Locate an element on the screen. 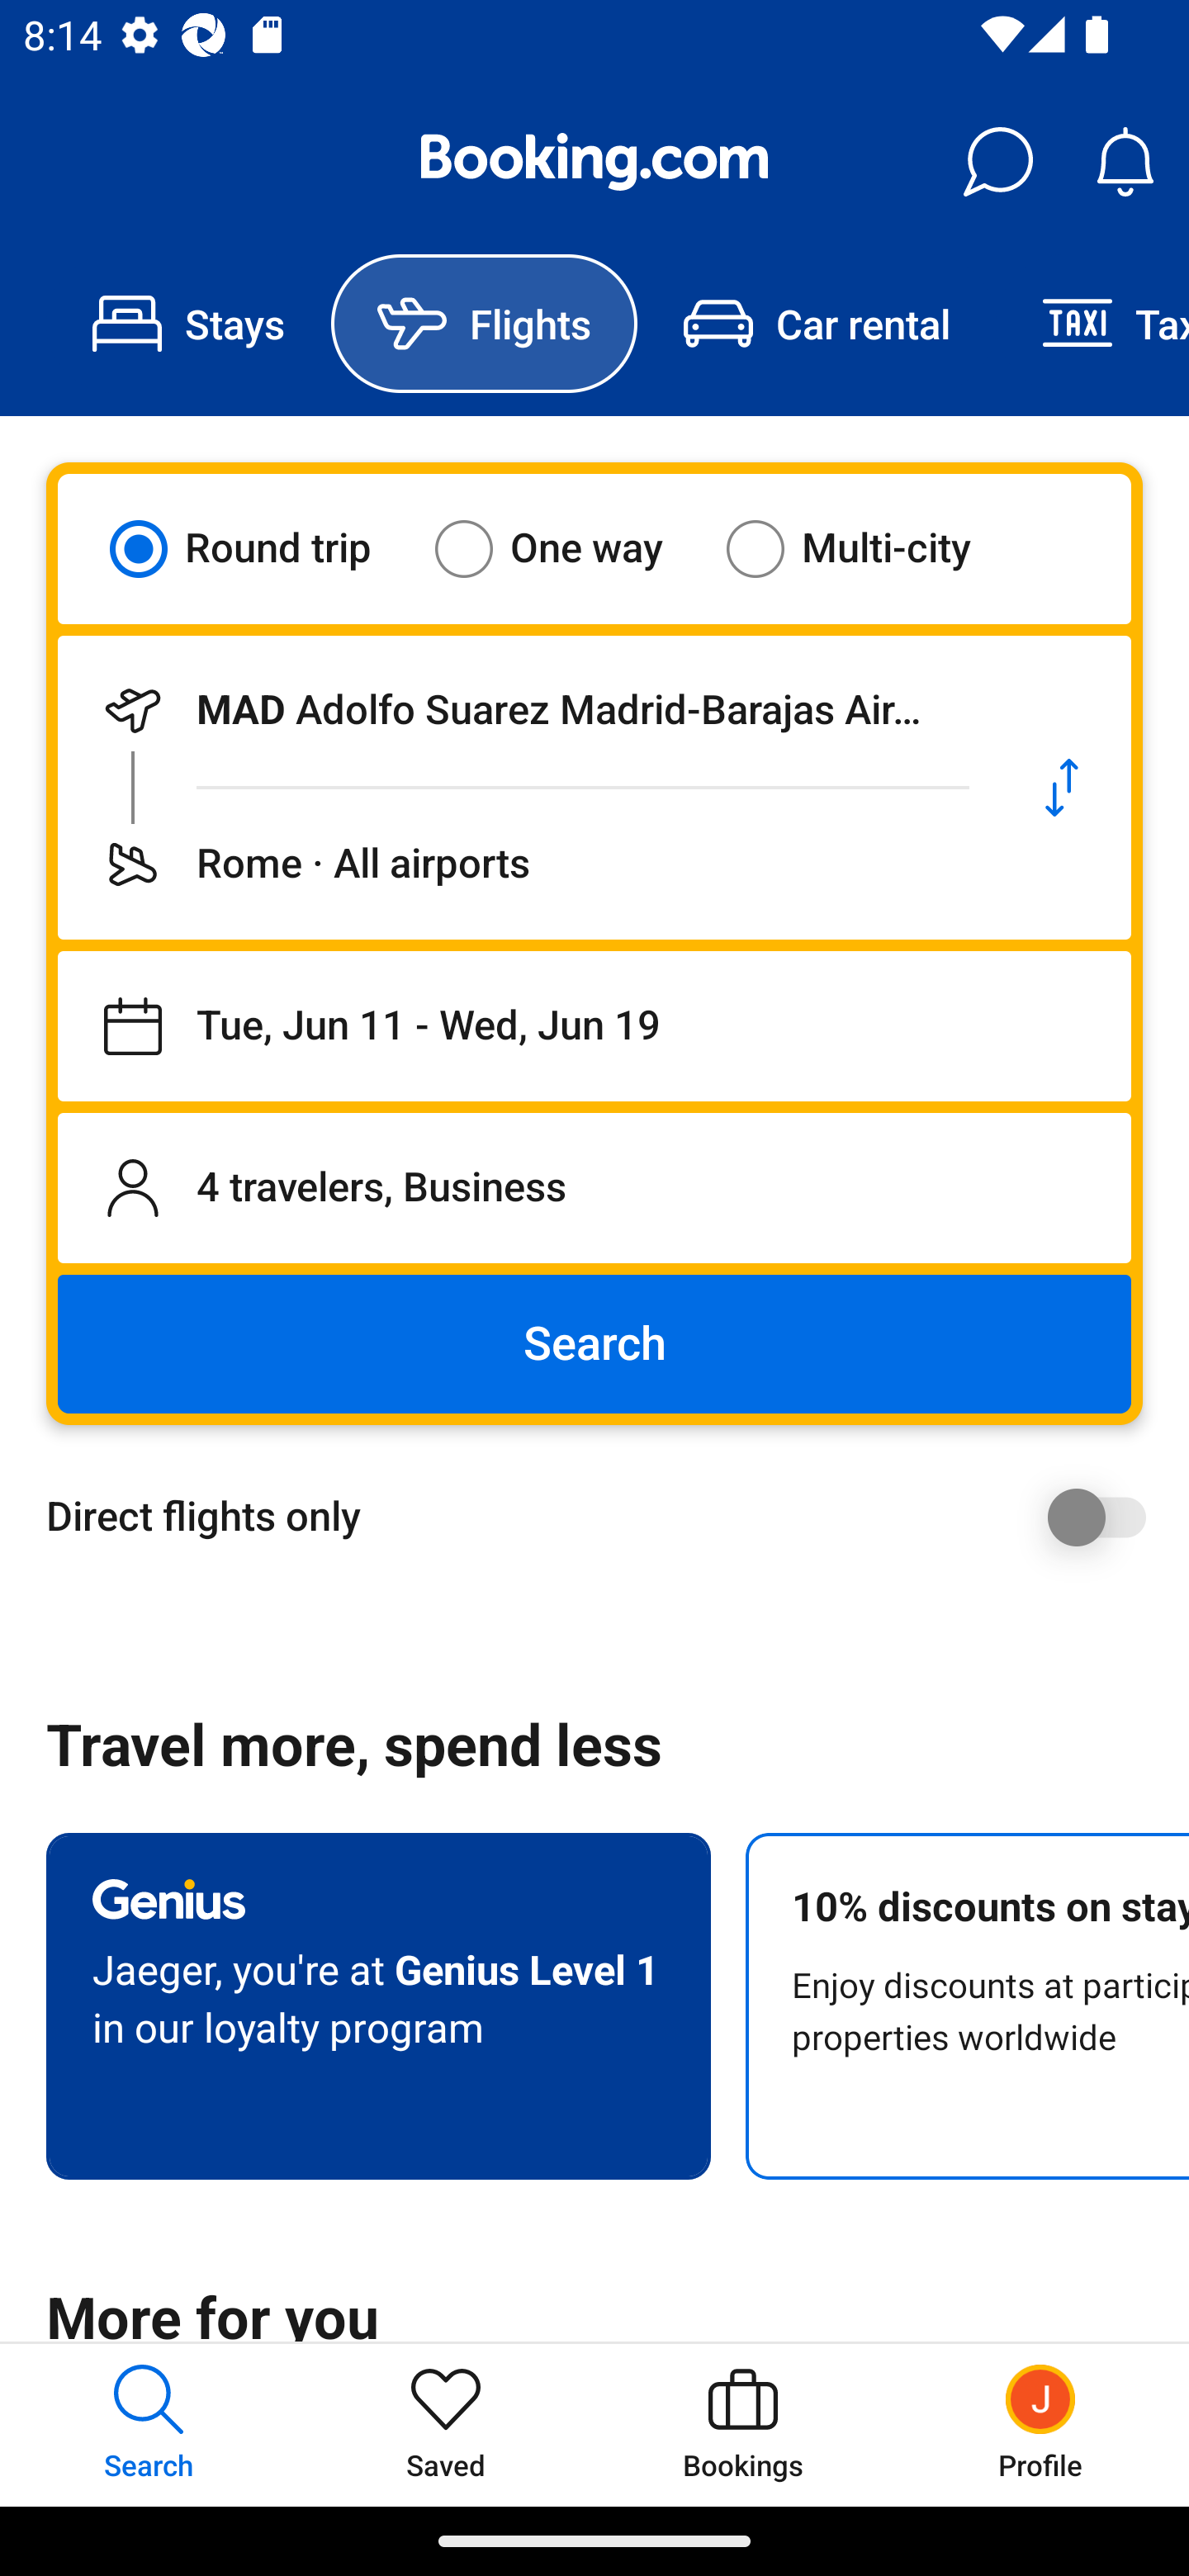 Image resolution: width=1189 pixels, height=2576 pixels. Search is located at coordinates (594, 1344).